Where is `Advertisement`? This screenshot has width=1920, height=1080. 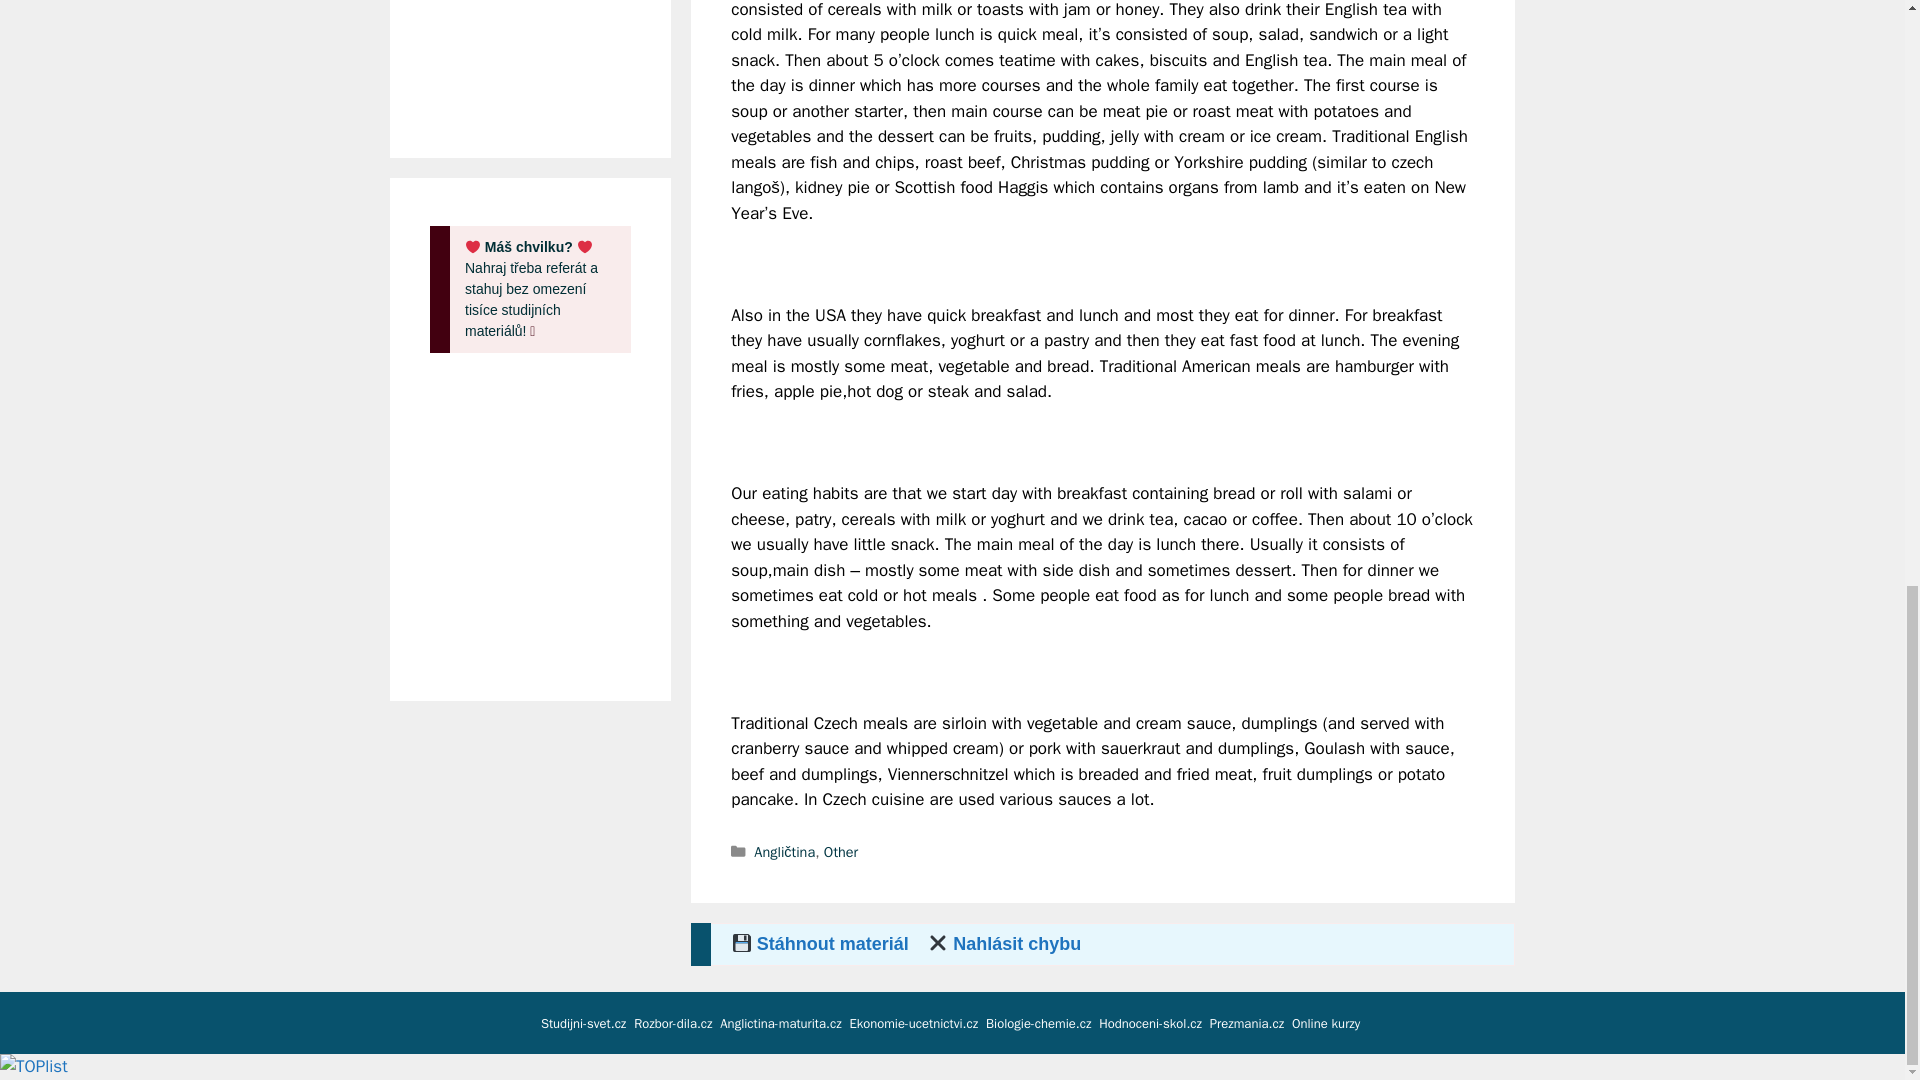 Advertisement is located at coordinates (556, 55).